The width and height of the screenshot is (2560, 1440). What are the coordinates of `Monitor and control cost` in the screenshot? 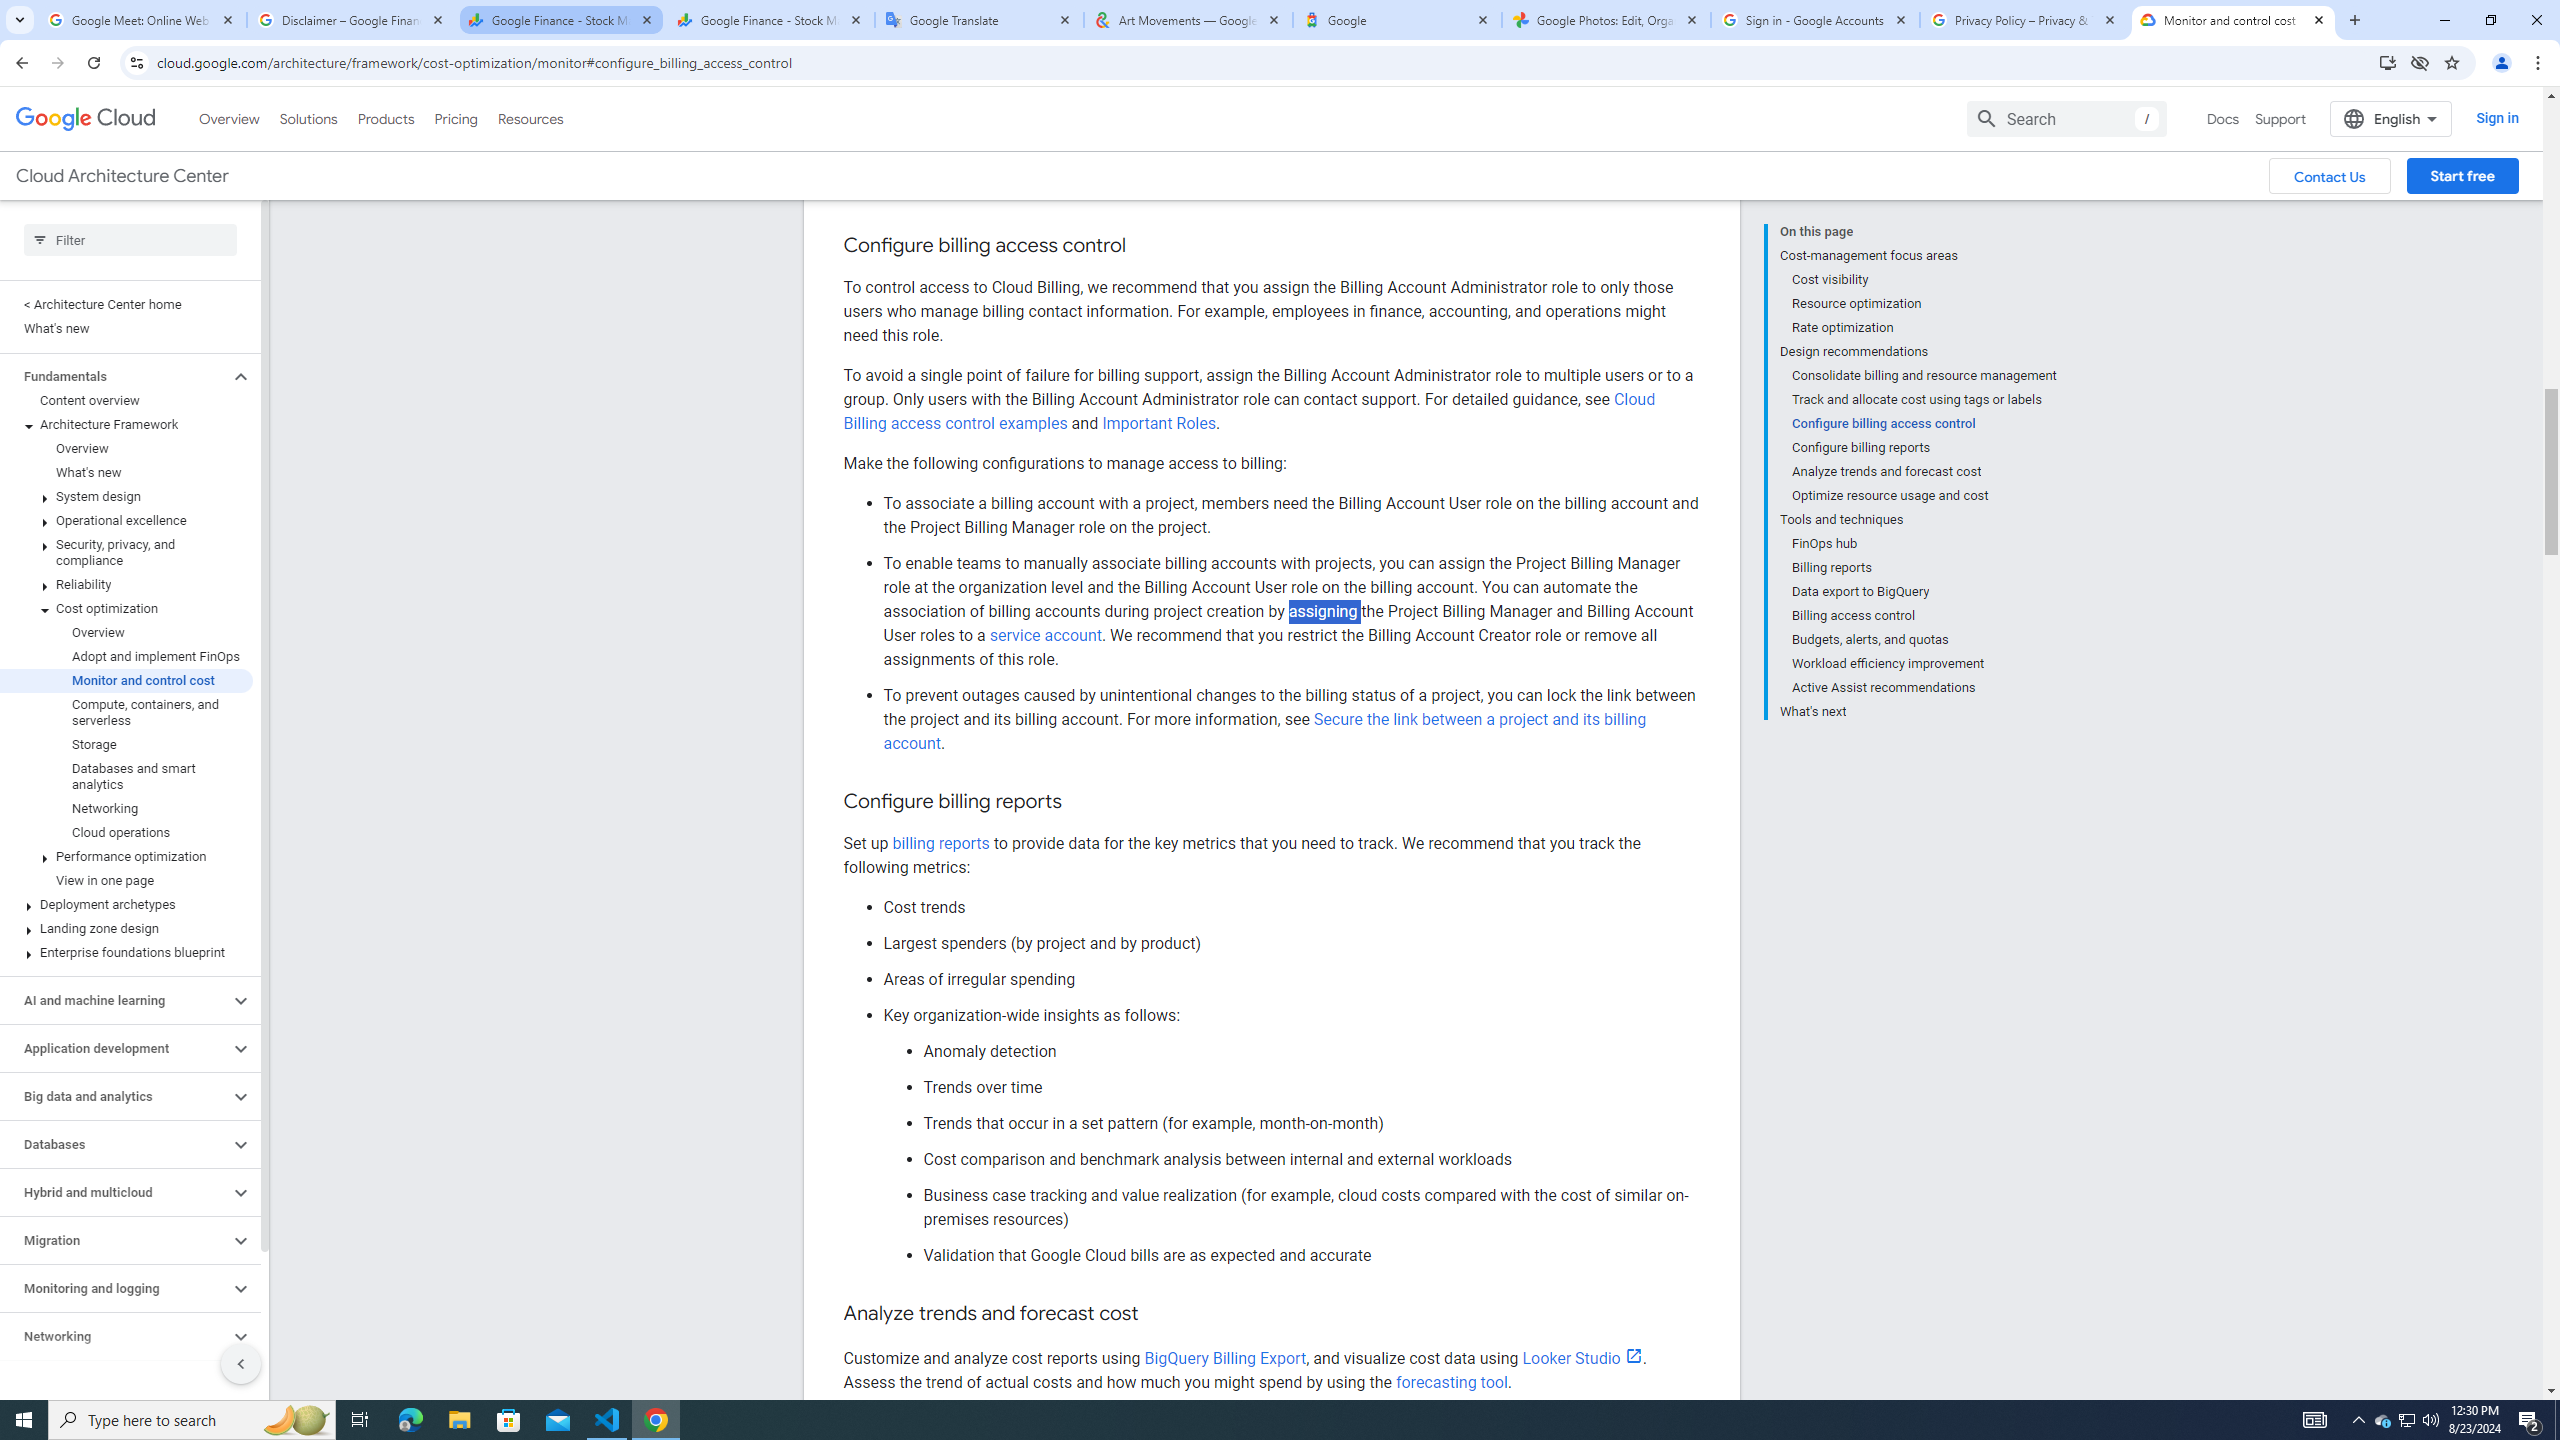 It's located at (126, 594).